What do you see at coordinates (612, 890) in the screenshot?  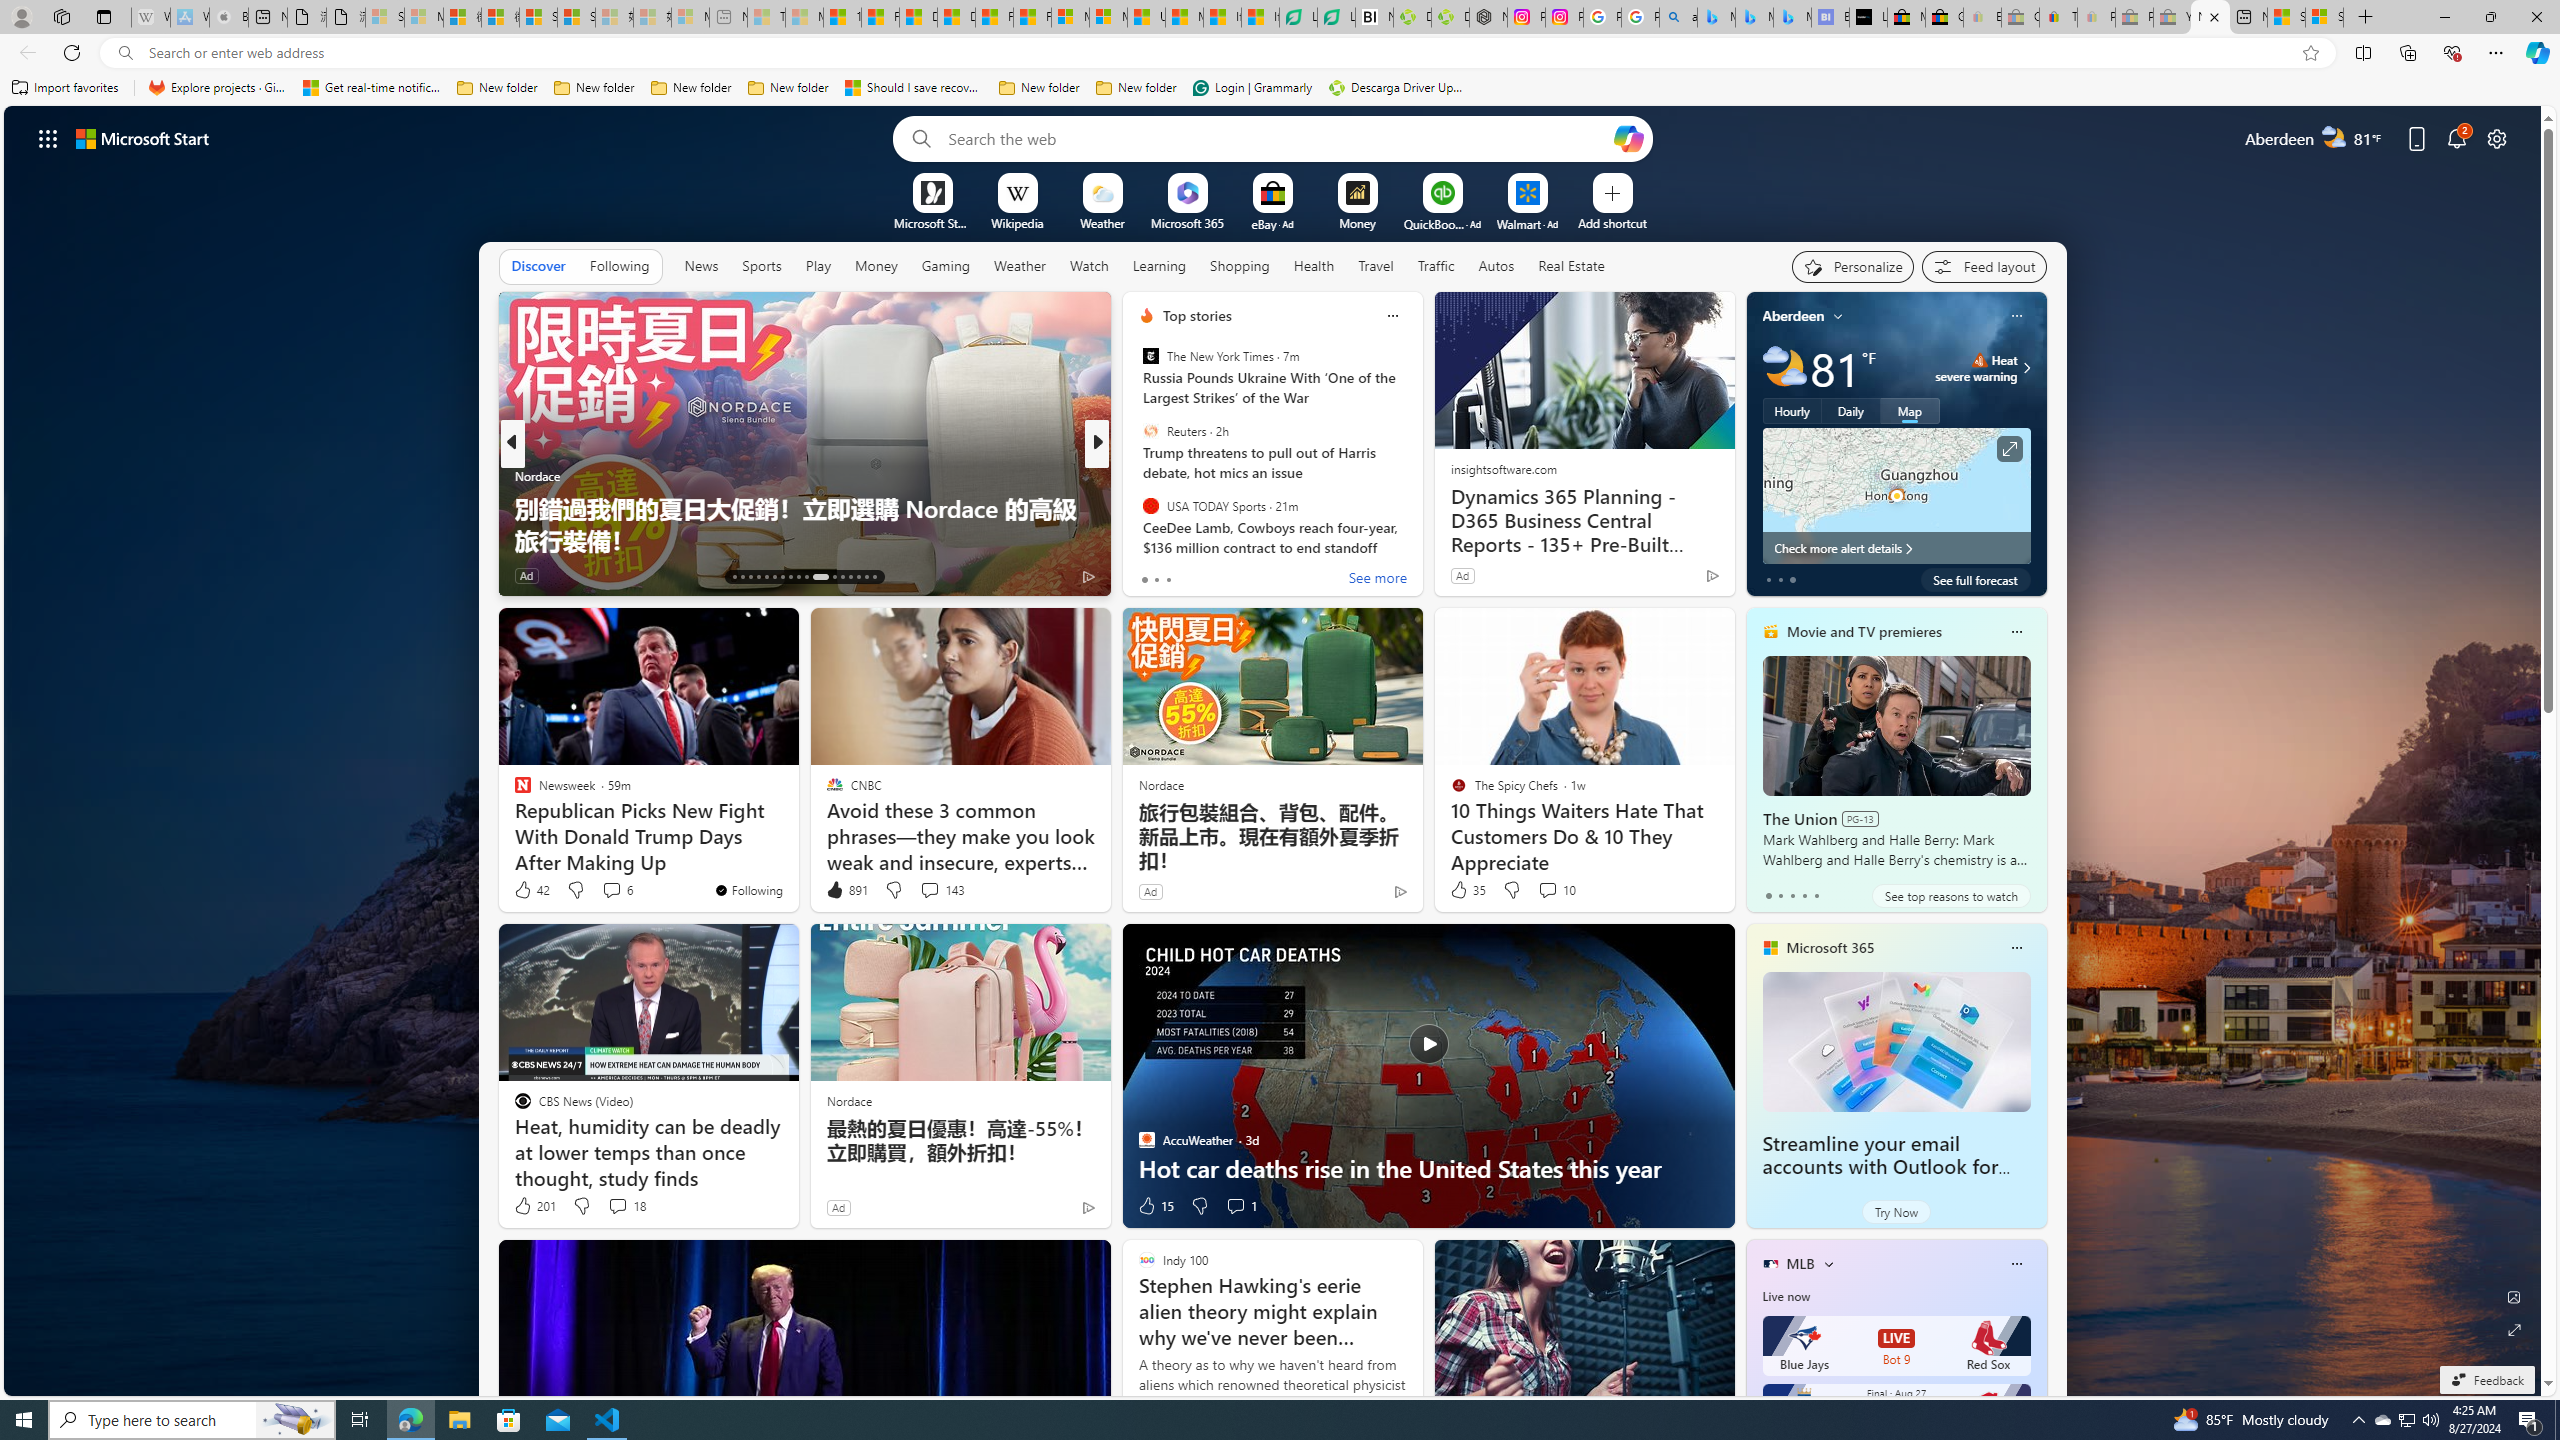 I see `View comments 6 Comment` at bounding box center [612, 890].